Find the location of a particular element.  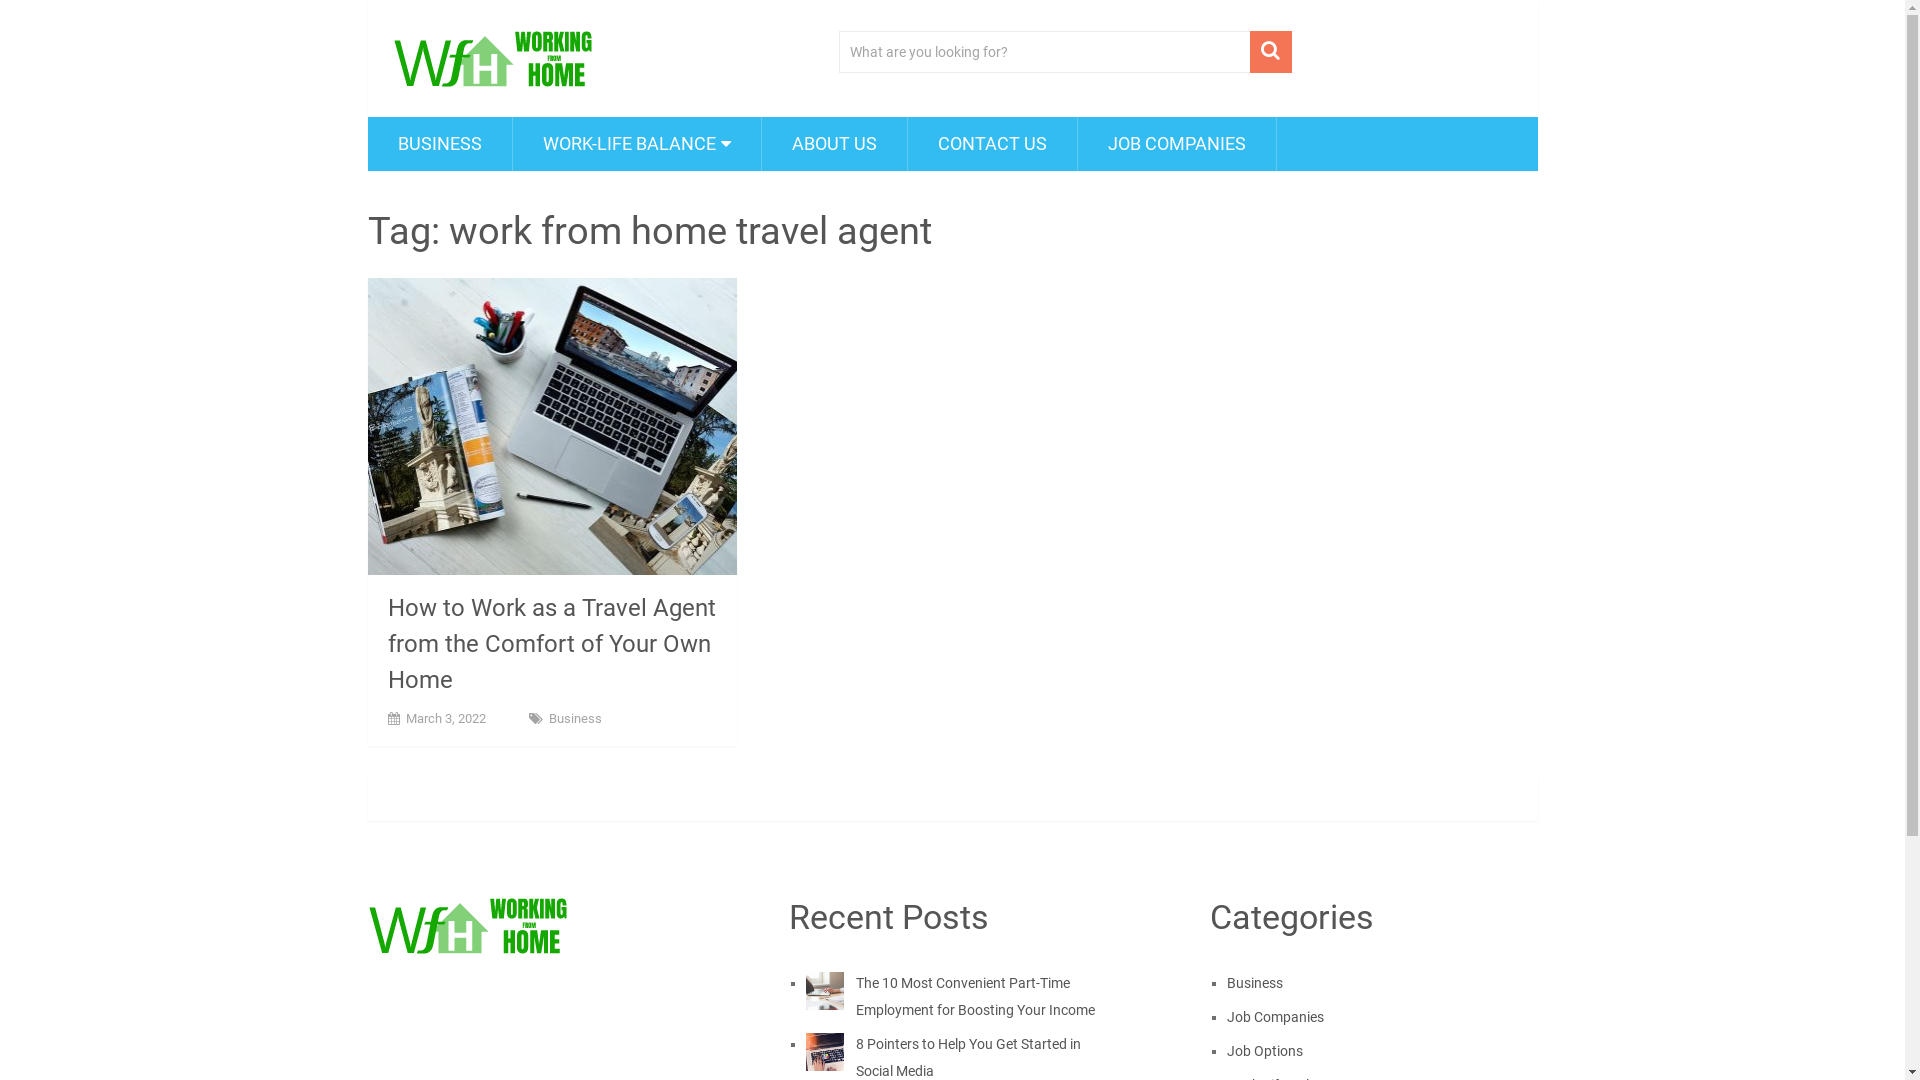

WORK-LIFE BALANCE is located at coordinates (636, 144).